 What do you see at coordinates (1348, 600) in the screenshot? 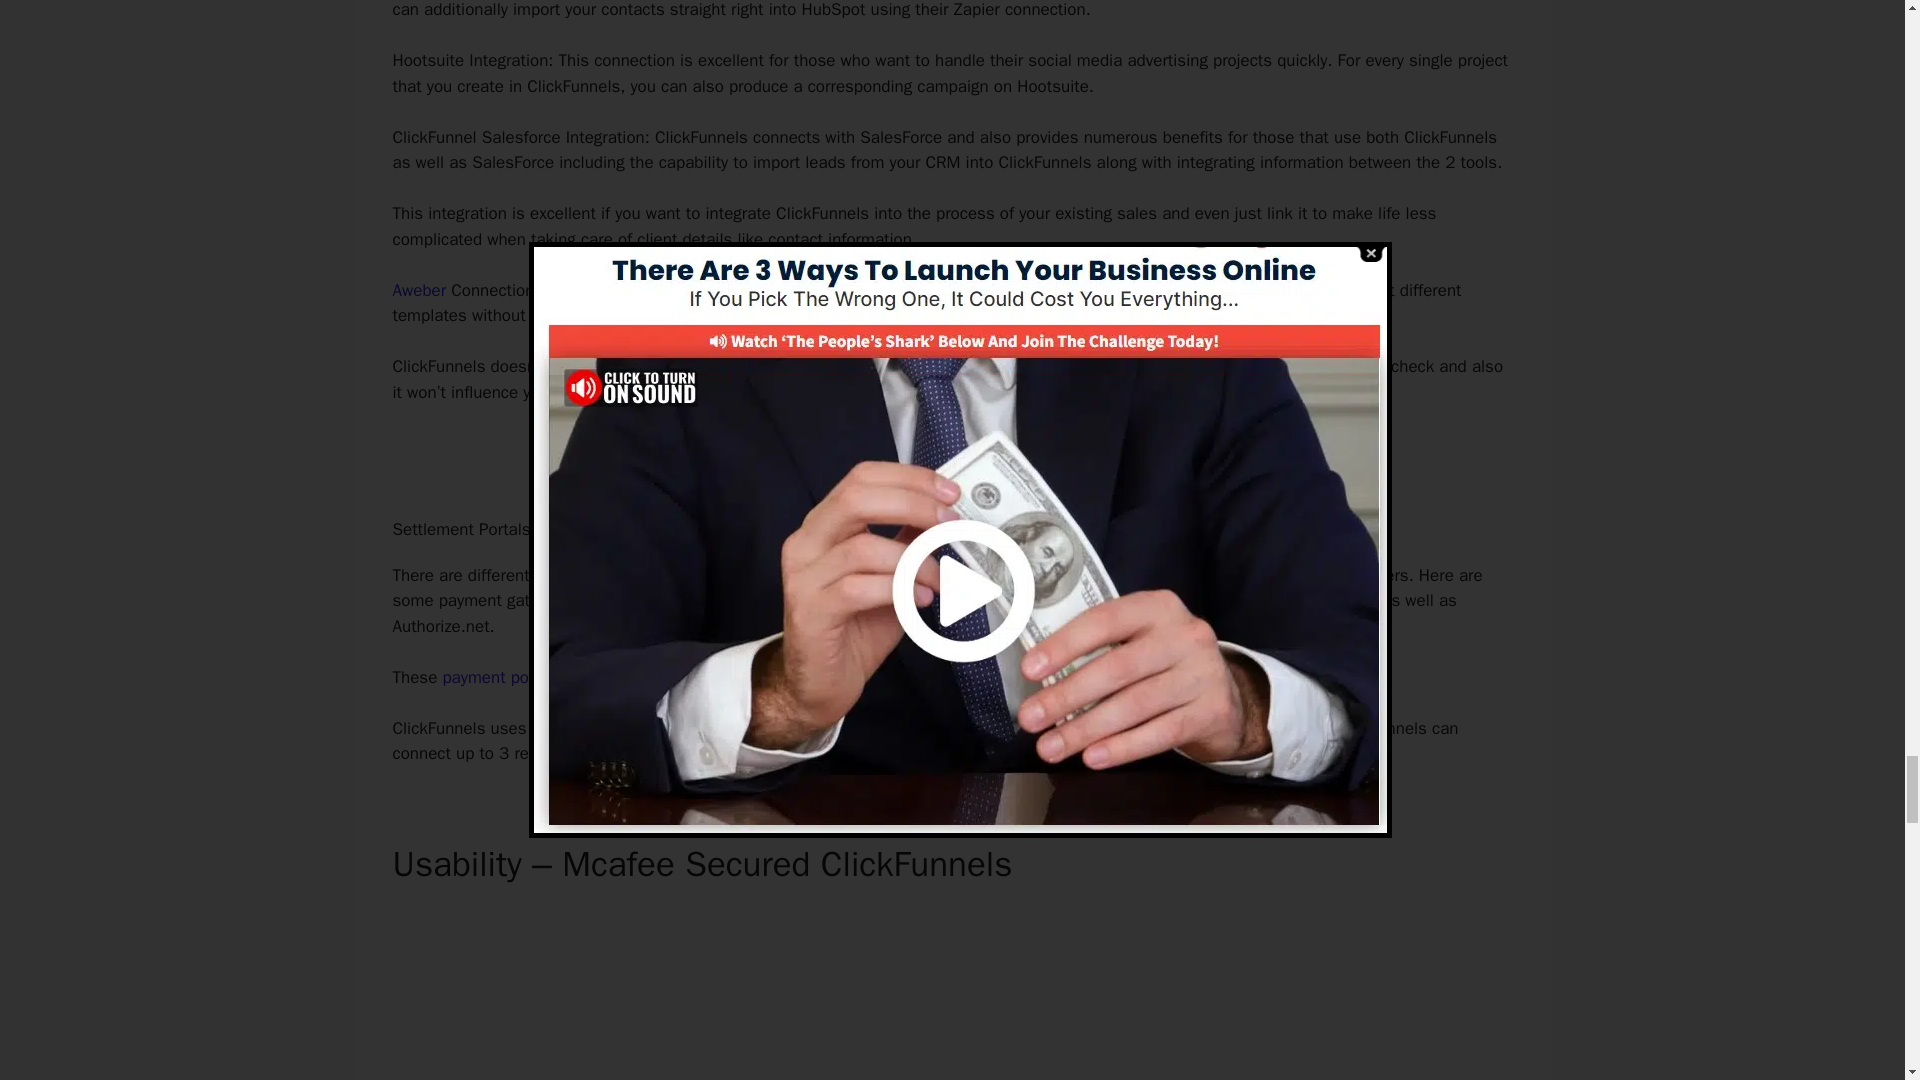
I see `Paypal` at bounding box center [1348, 600].